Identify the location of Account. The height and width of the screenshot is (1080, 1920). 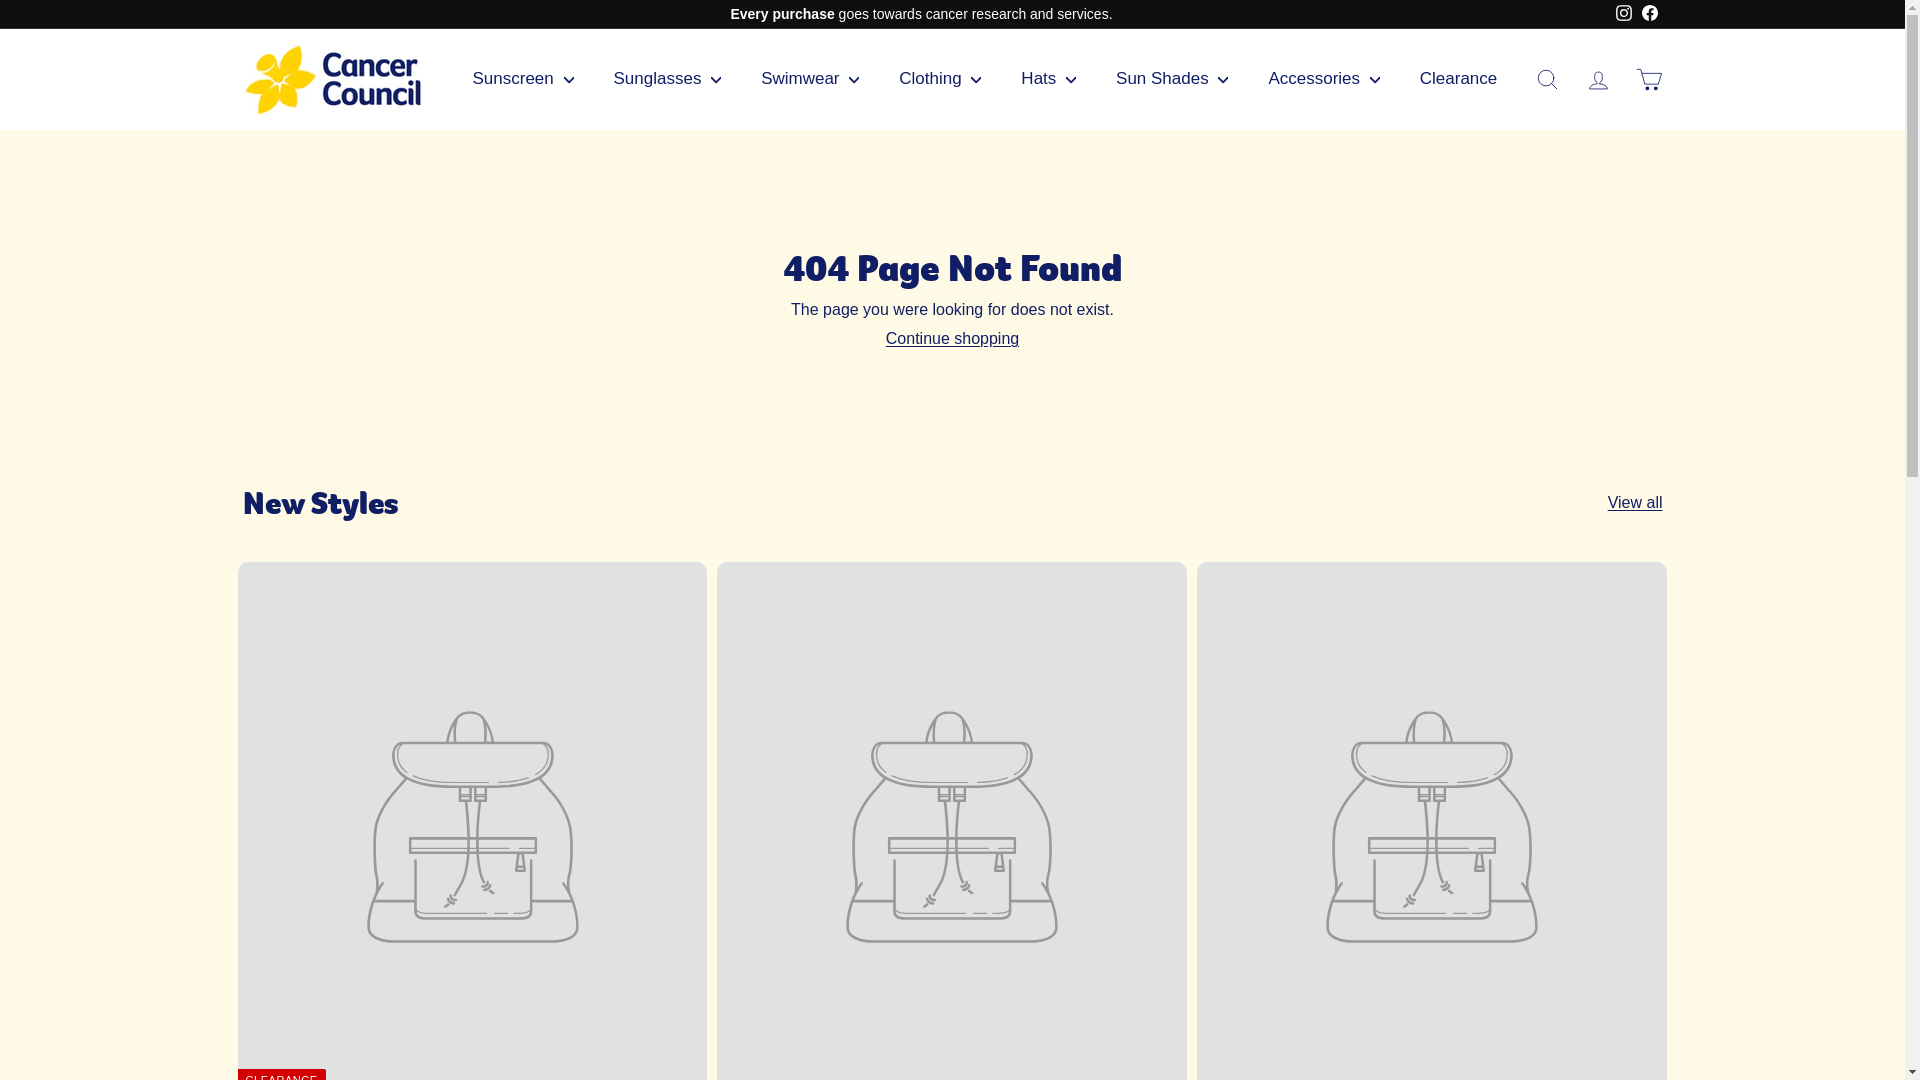
(1598, 80).